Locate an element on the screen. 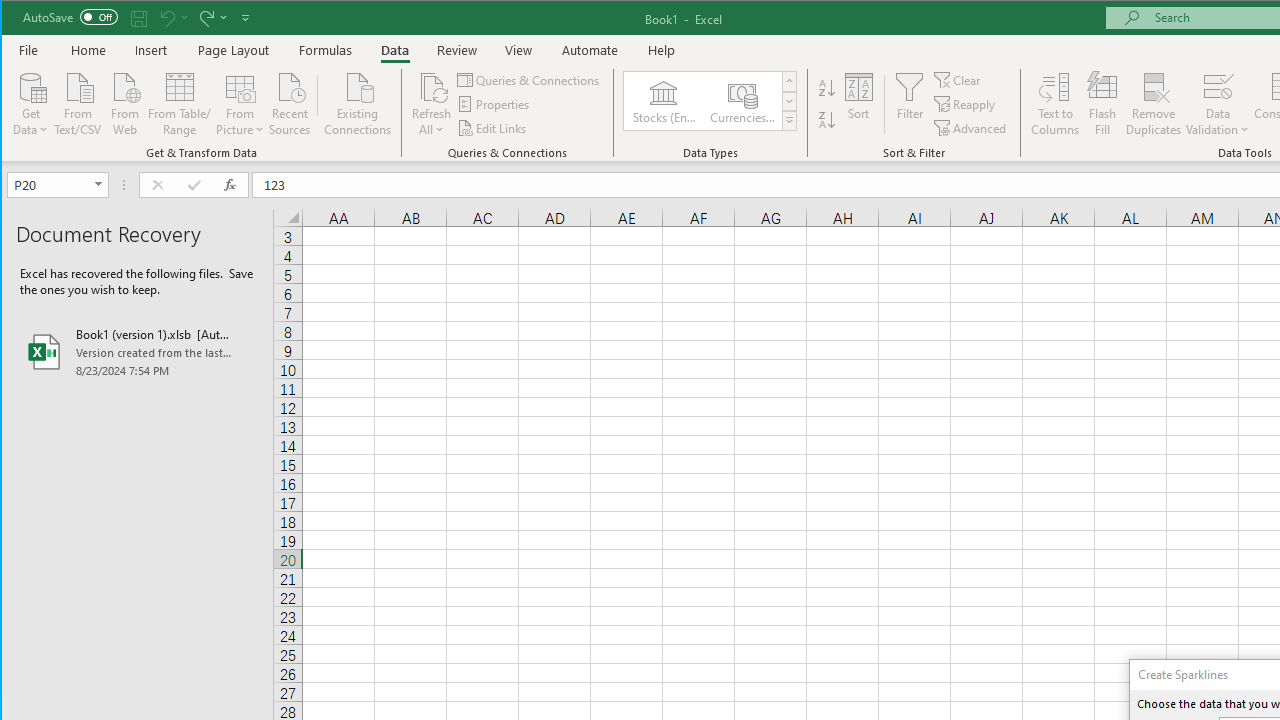 This screenshot has height=720, width=1280. Sort Smallest to Largest is located at coordinates (827, 88).